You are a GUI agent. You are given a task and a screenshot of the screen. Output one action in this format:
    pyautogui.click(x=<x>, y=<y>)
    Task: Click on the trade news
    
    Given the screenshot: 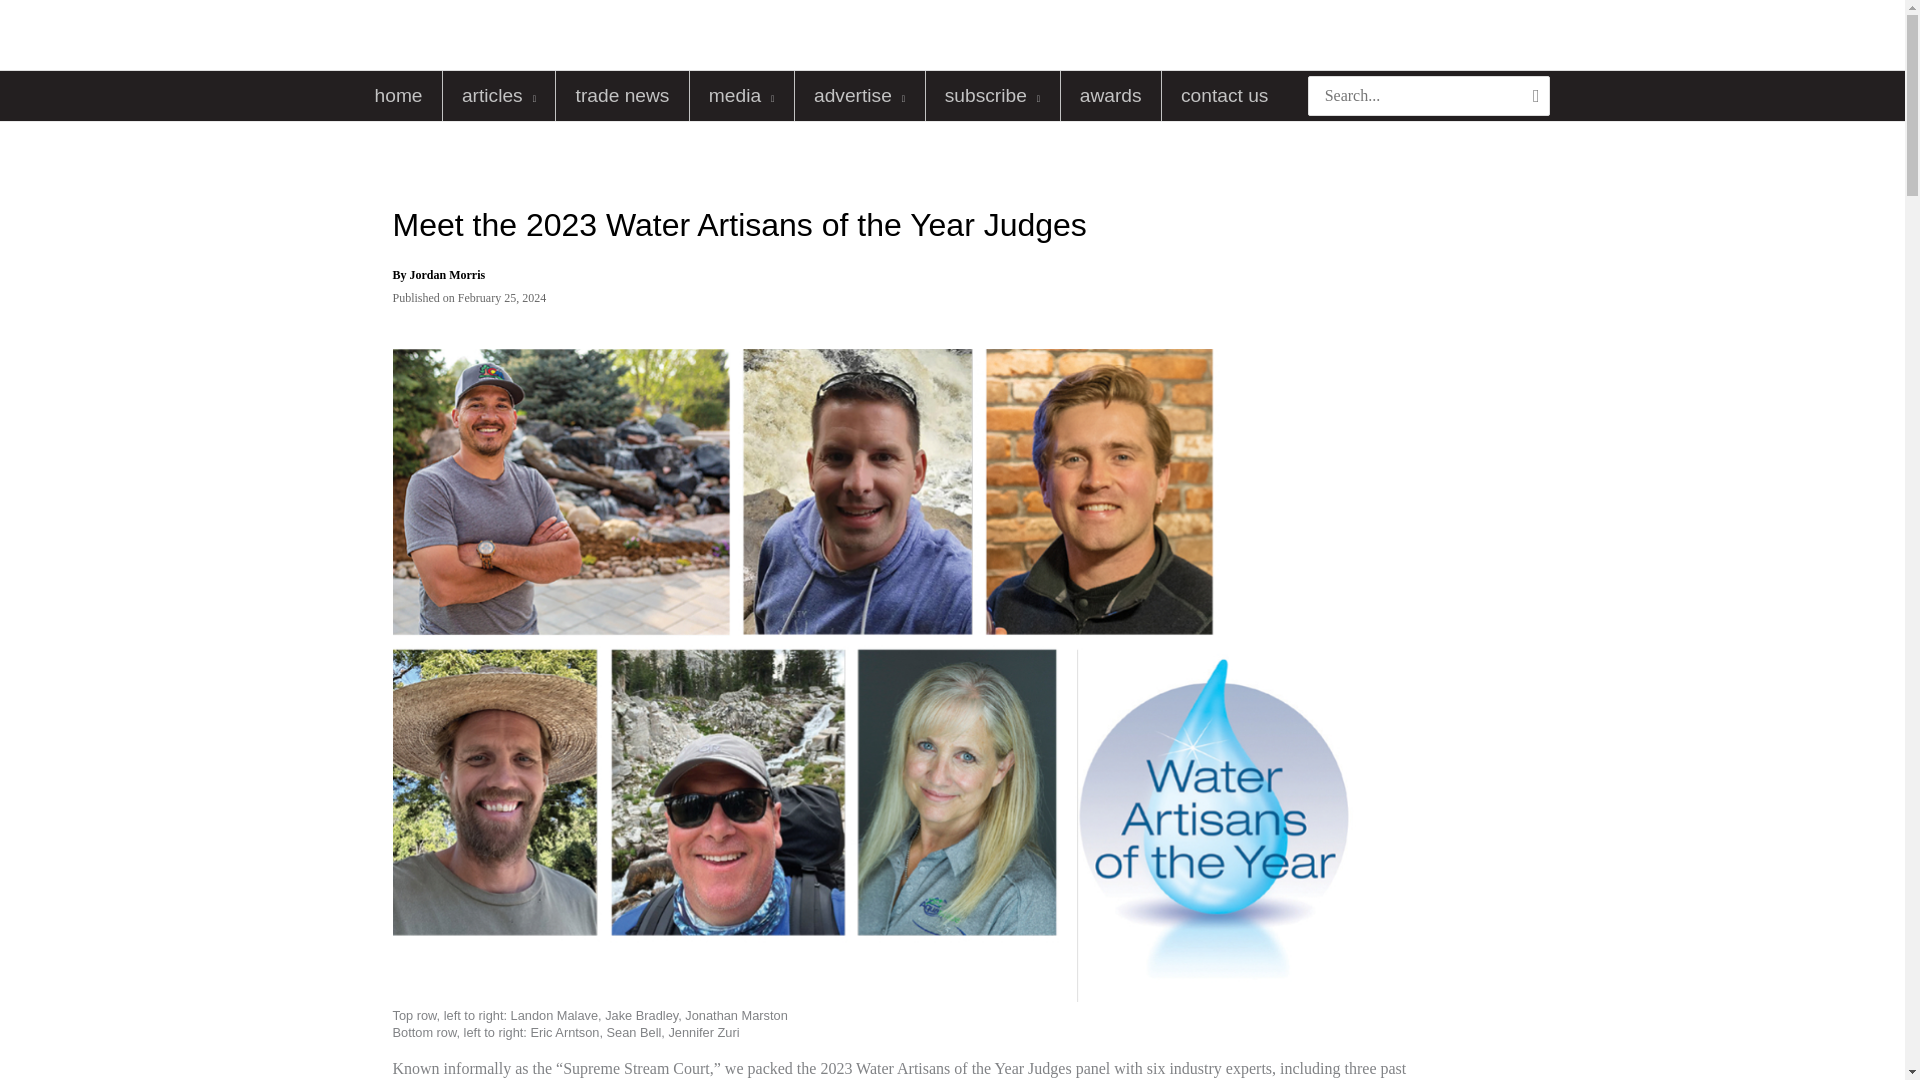 What is the action you would take?
    pyautogui.click(x=622, y=96)
    